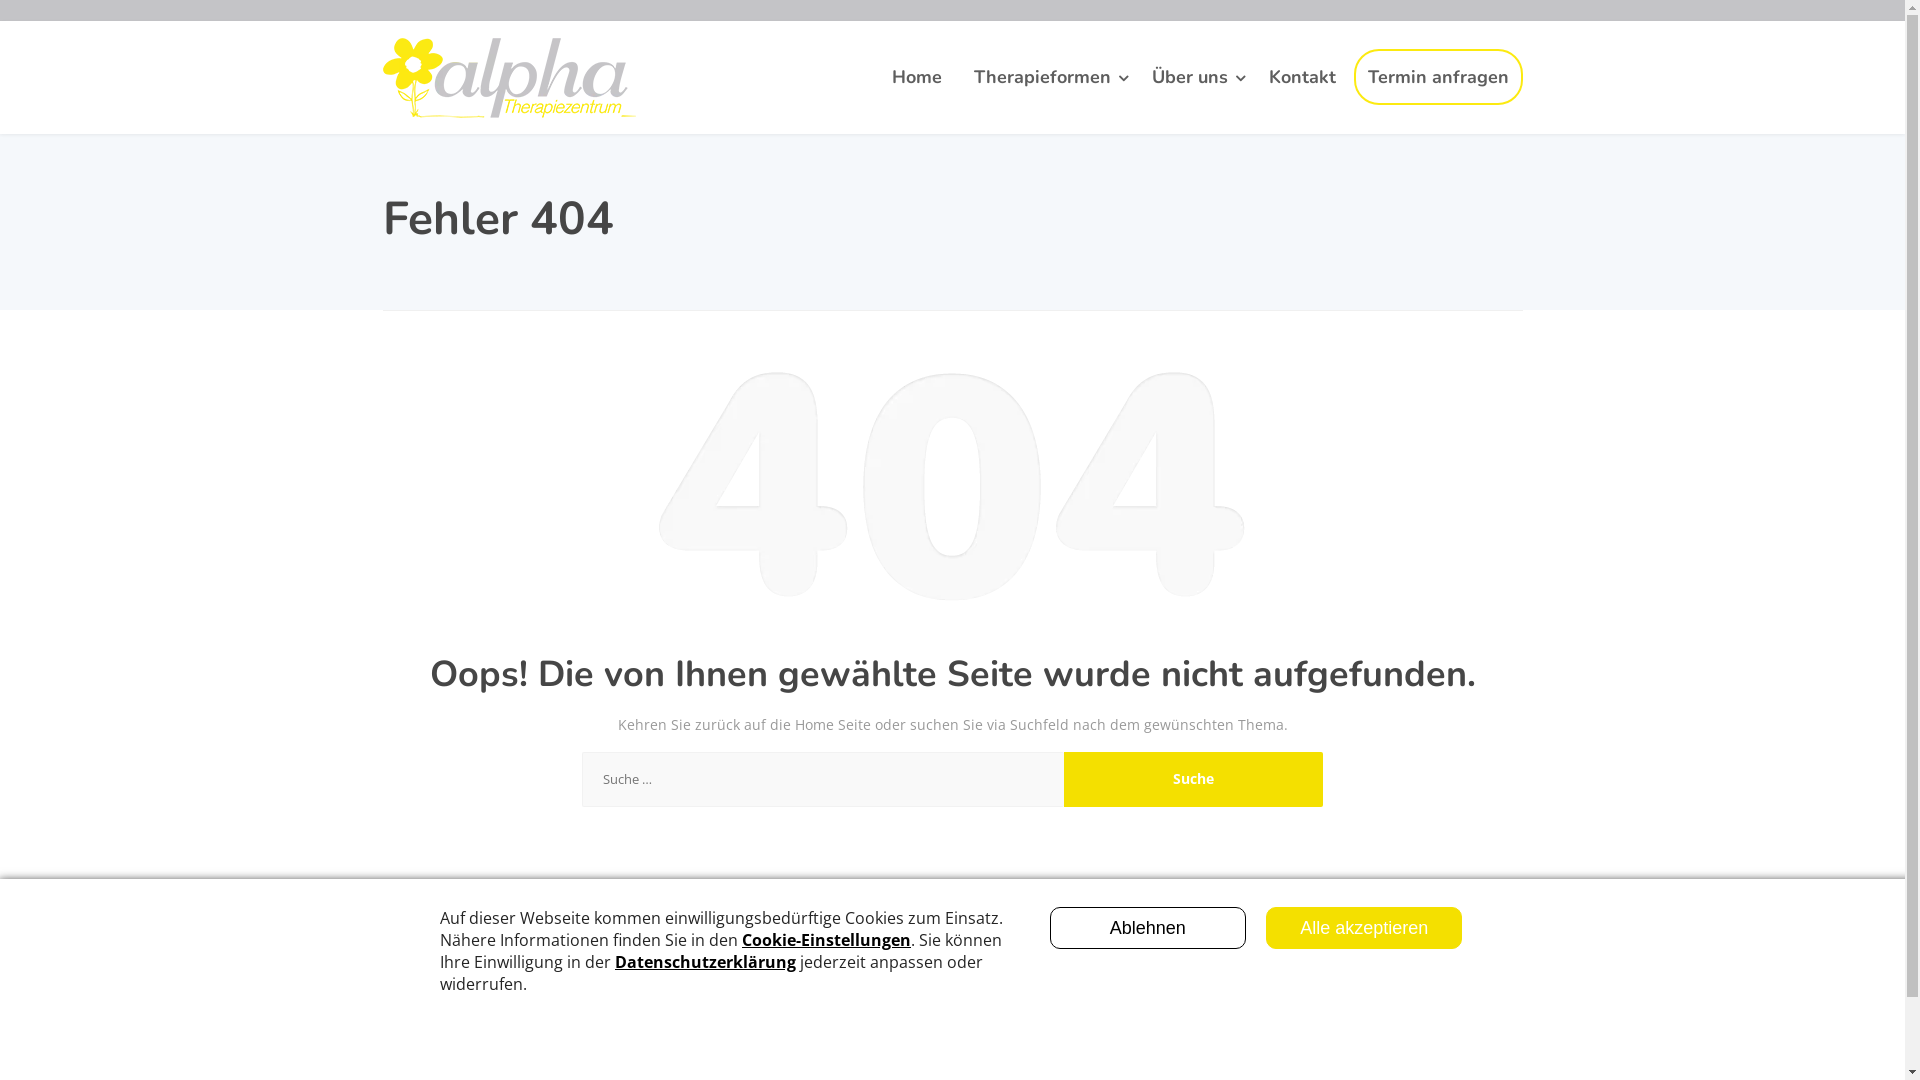 Image resolution: width=1920 pixels, height=1080 pixels. What do you see at coordinates (1302, 78) in the screenshot?
I see `Kontakt` at bounding box center [1302, 78].